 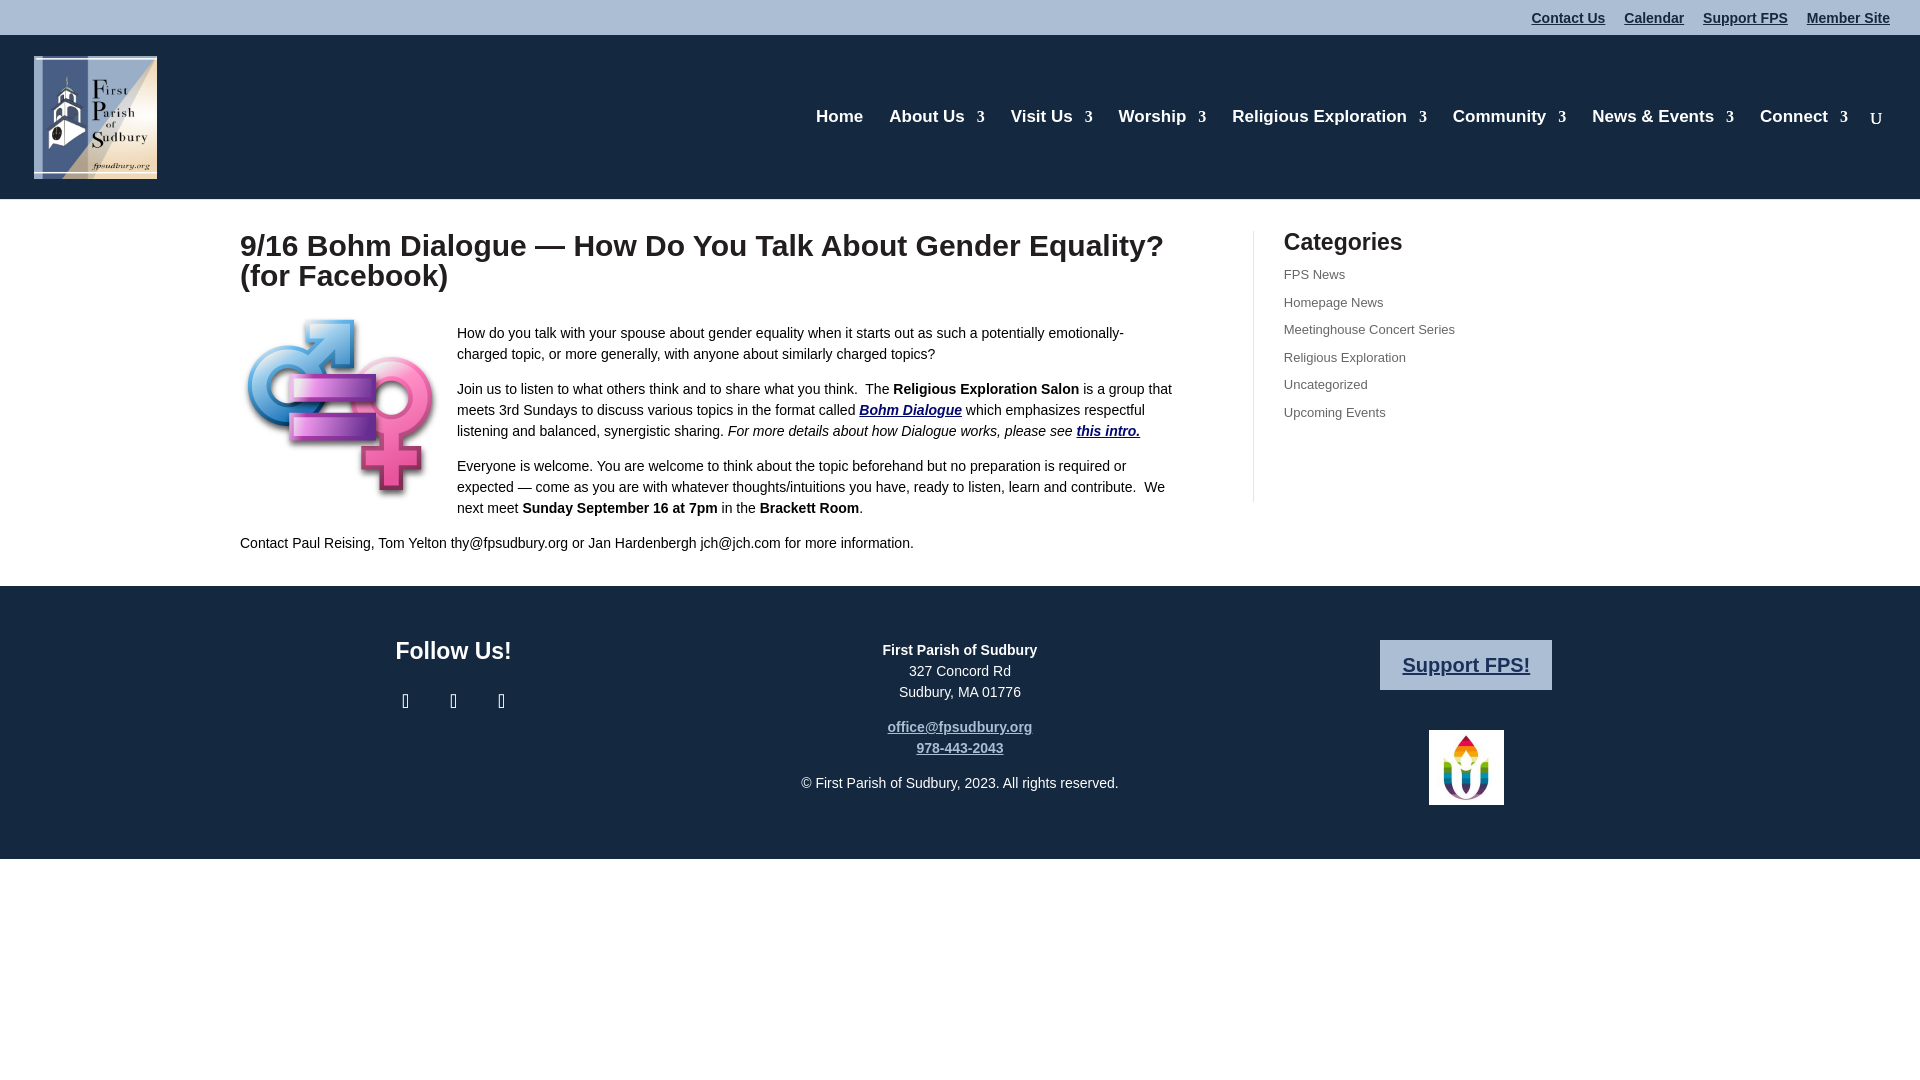 What do you see at coordinates (502, 701) in the screenshot?
I see `Follow on Youtube` at bounding box center [502, 701].